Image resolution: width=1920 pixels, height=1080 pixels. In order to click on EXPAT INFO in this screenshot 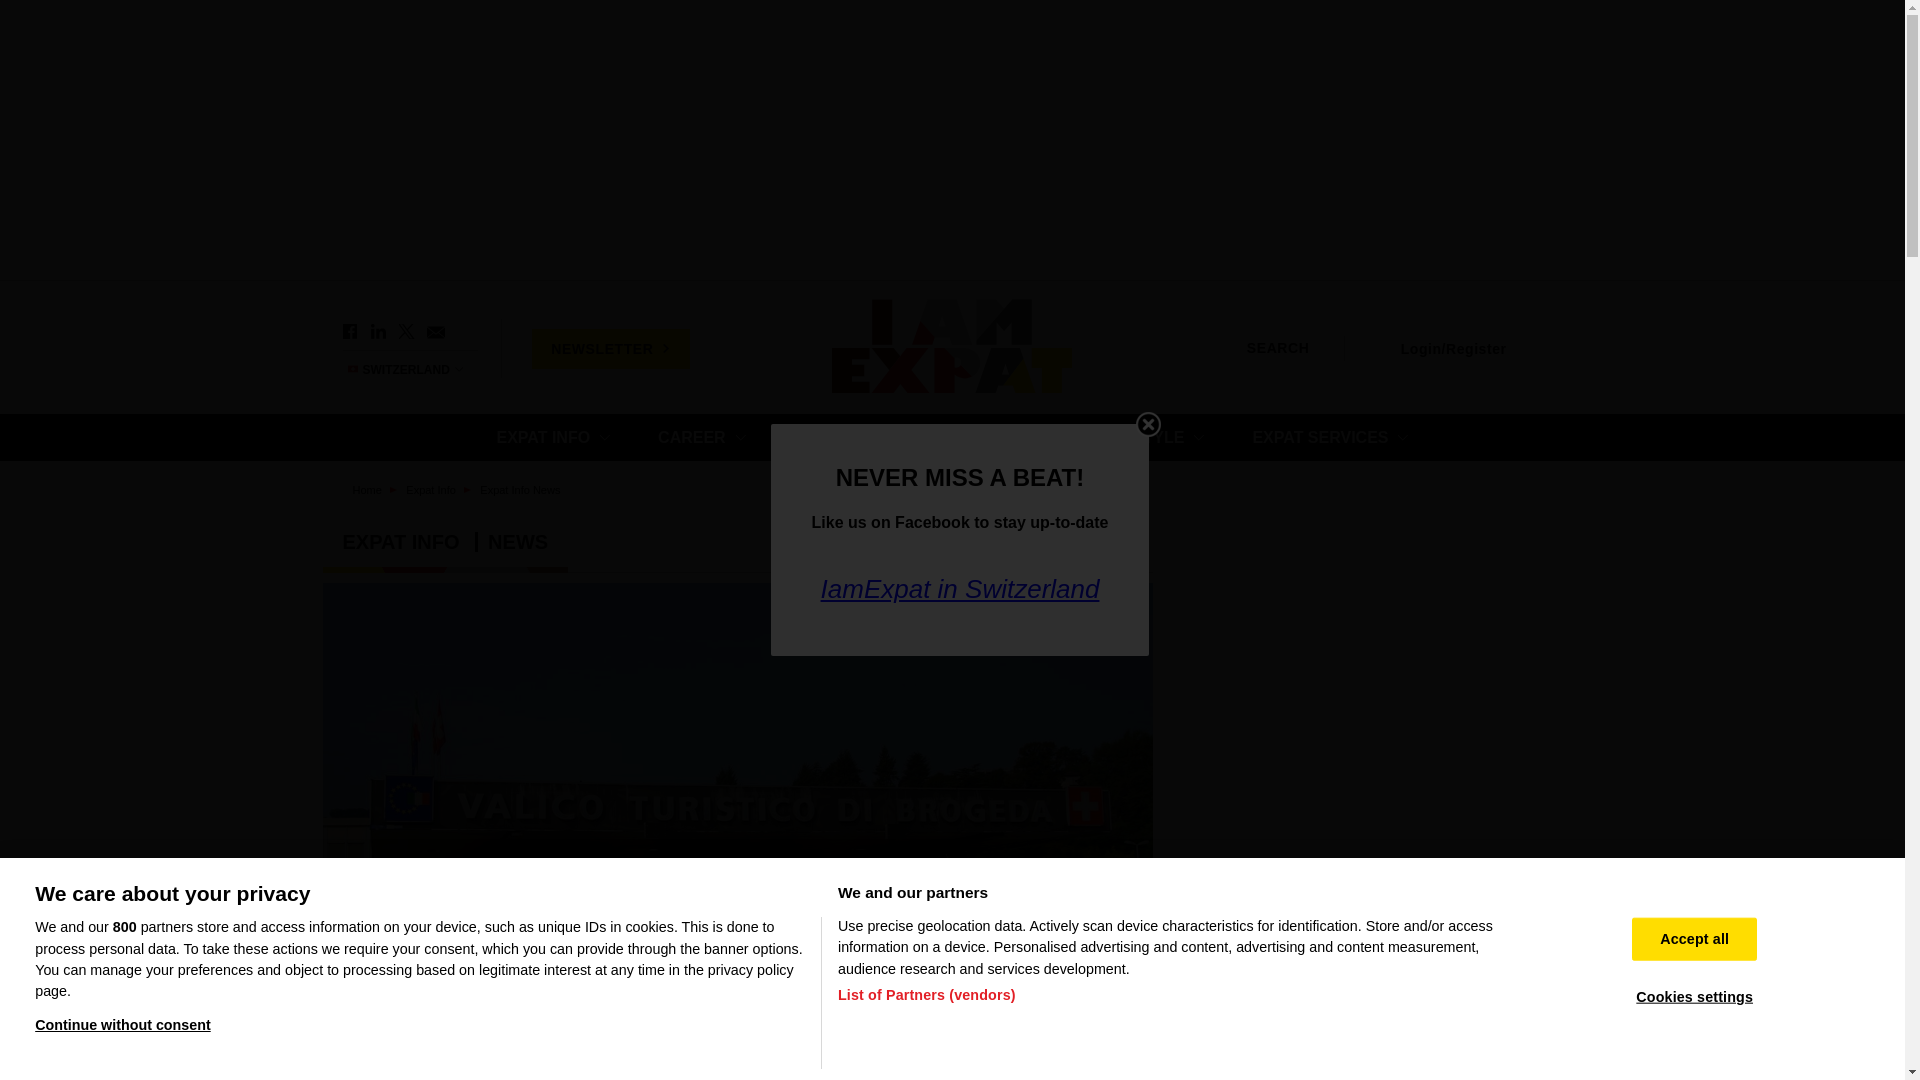, I will do `click(553, 437)`.